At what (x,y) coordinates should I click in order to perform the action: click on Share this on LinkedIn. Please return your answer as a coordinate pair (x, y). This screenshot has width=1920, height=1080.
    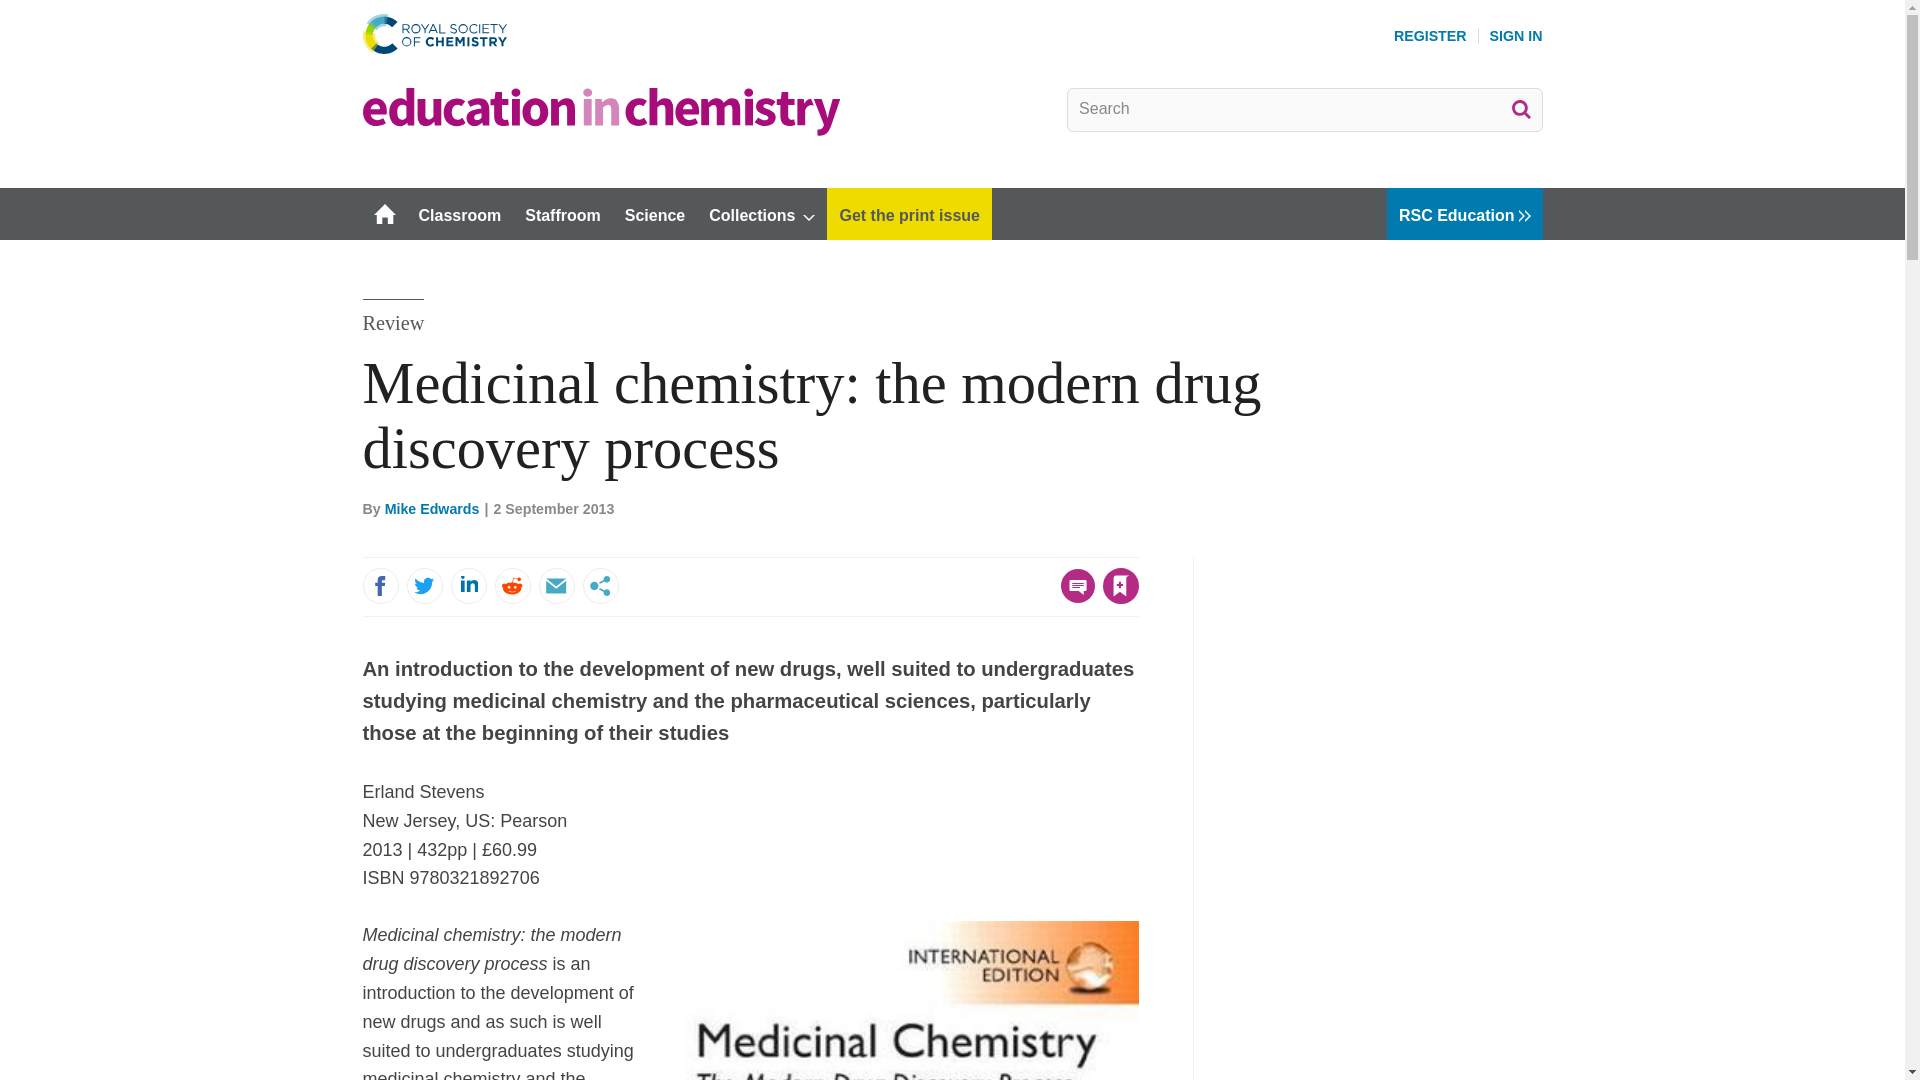
    Looking at the image, I should click on (467, 586).